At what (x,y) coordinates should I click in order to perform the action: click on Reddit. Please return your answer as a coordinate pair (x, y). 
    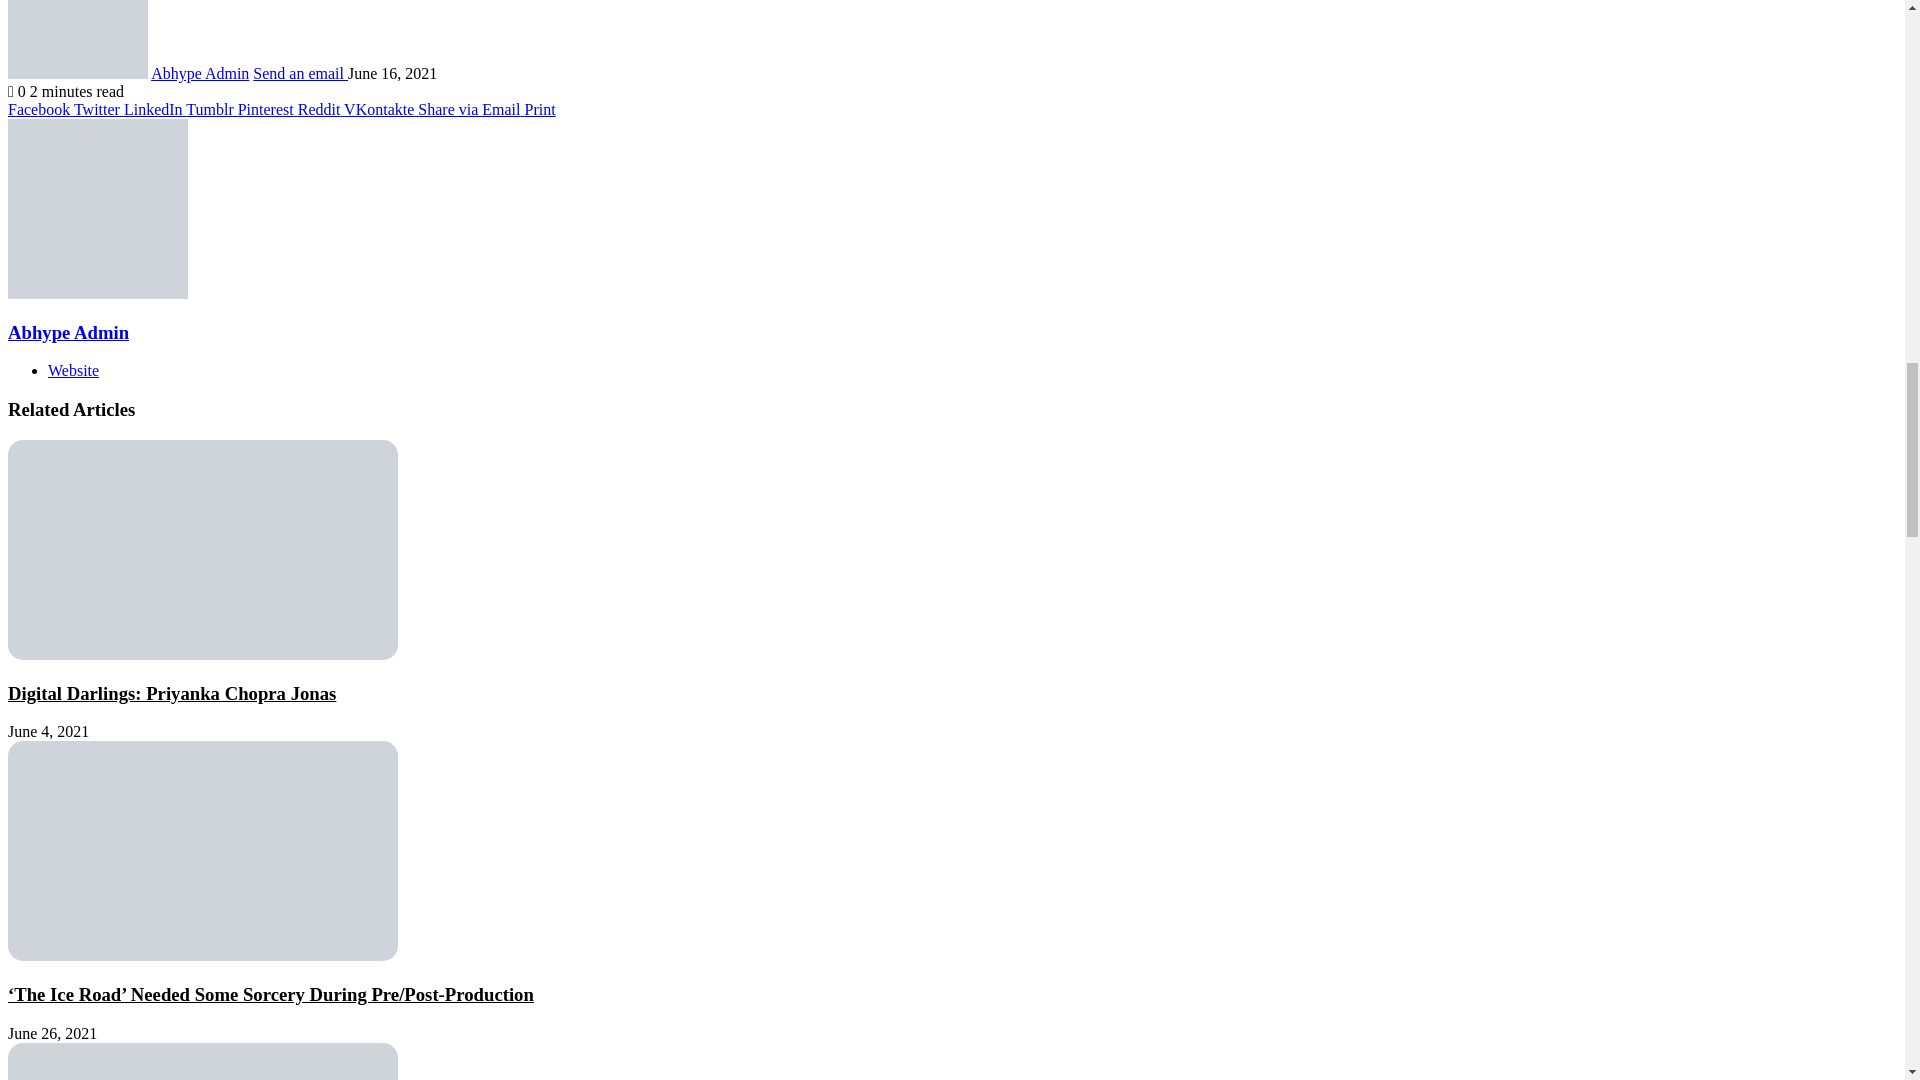
    Looking at the image, I should click on (320, 109).